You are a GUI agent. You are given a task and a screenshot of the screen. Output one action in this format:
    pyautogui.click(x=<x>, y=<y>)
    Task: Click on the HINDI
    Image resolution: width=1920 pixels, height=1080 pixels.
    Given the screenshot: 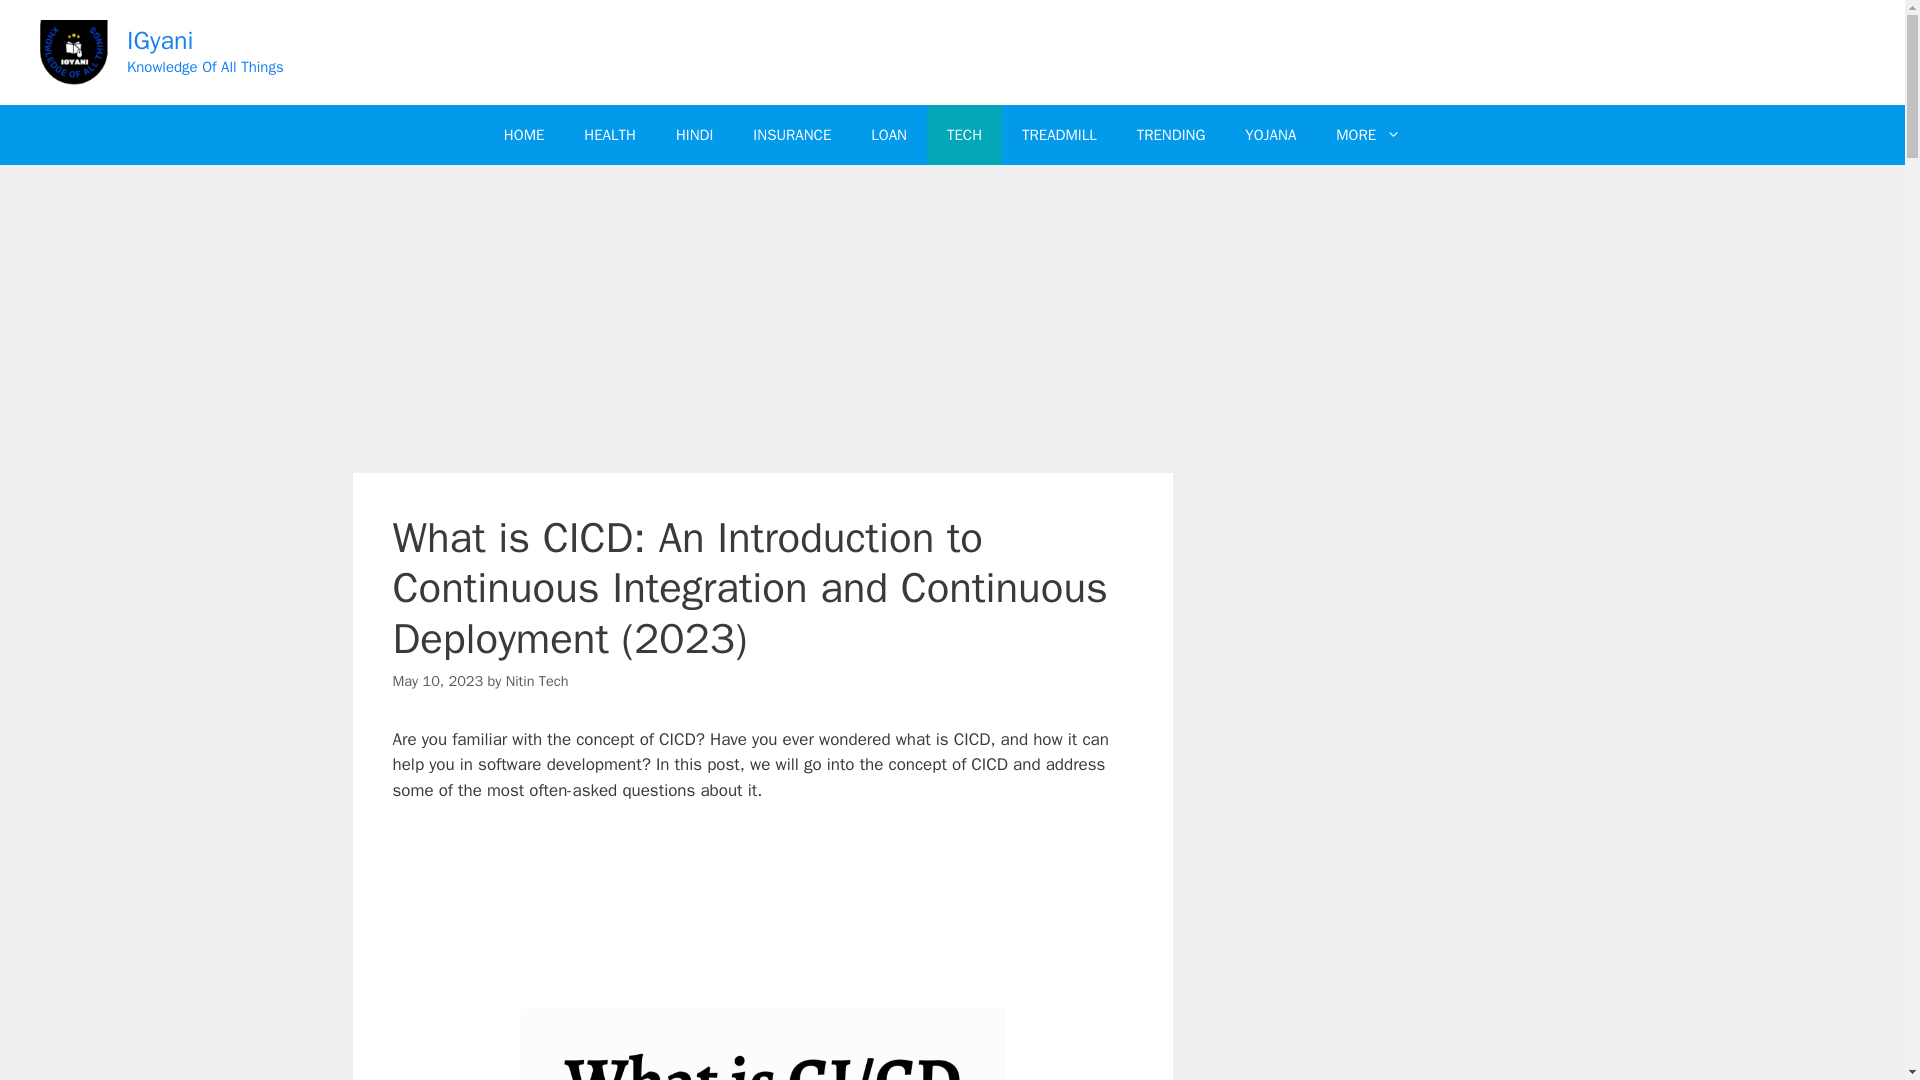 What is the action you would take?
    pyautogui.click(x=694, y=134)
    